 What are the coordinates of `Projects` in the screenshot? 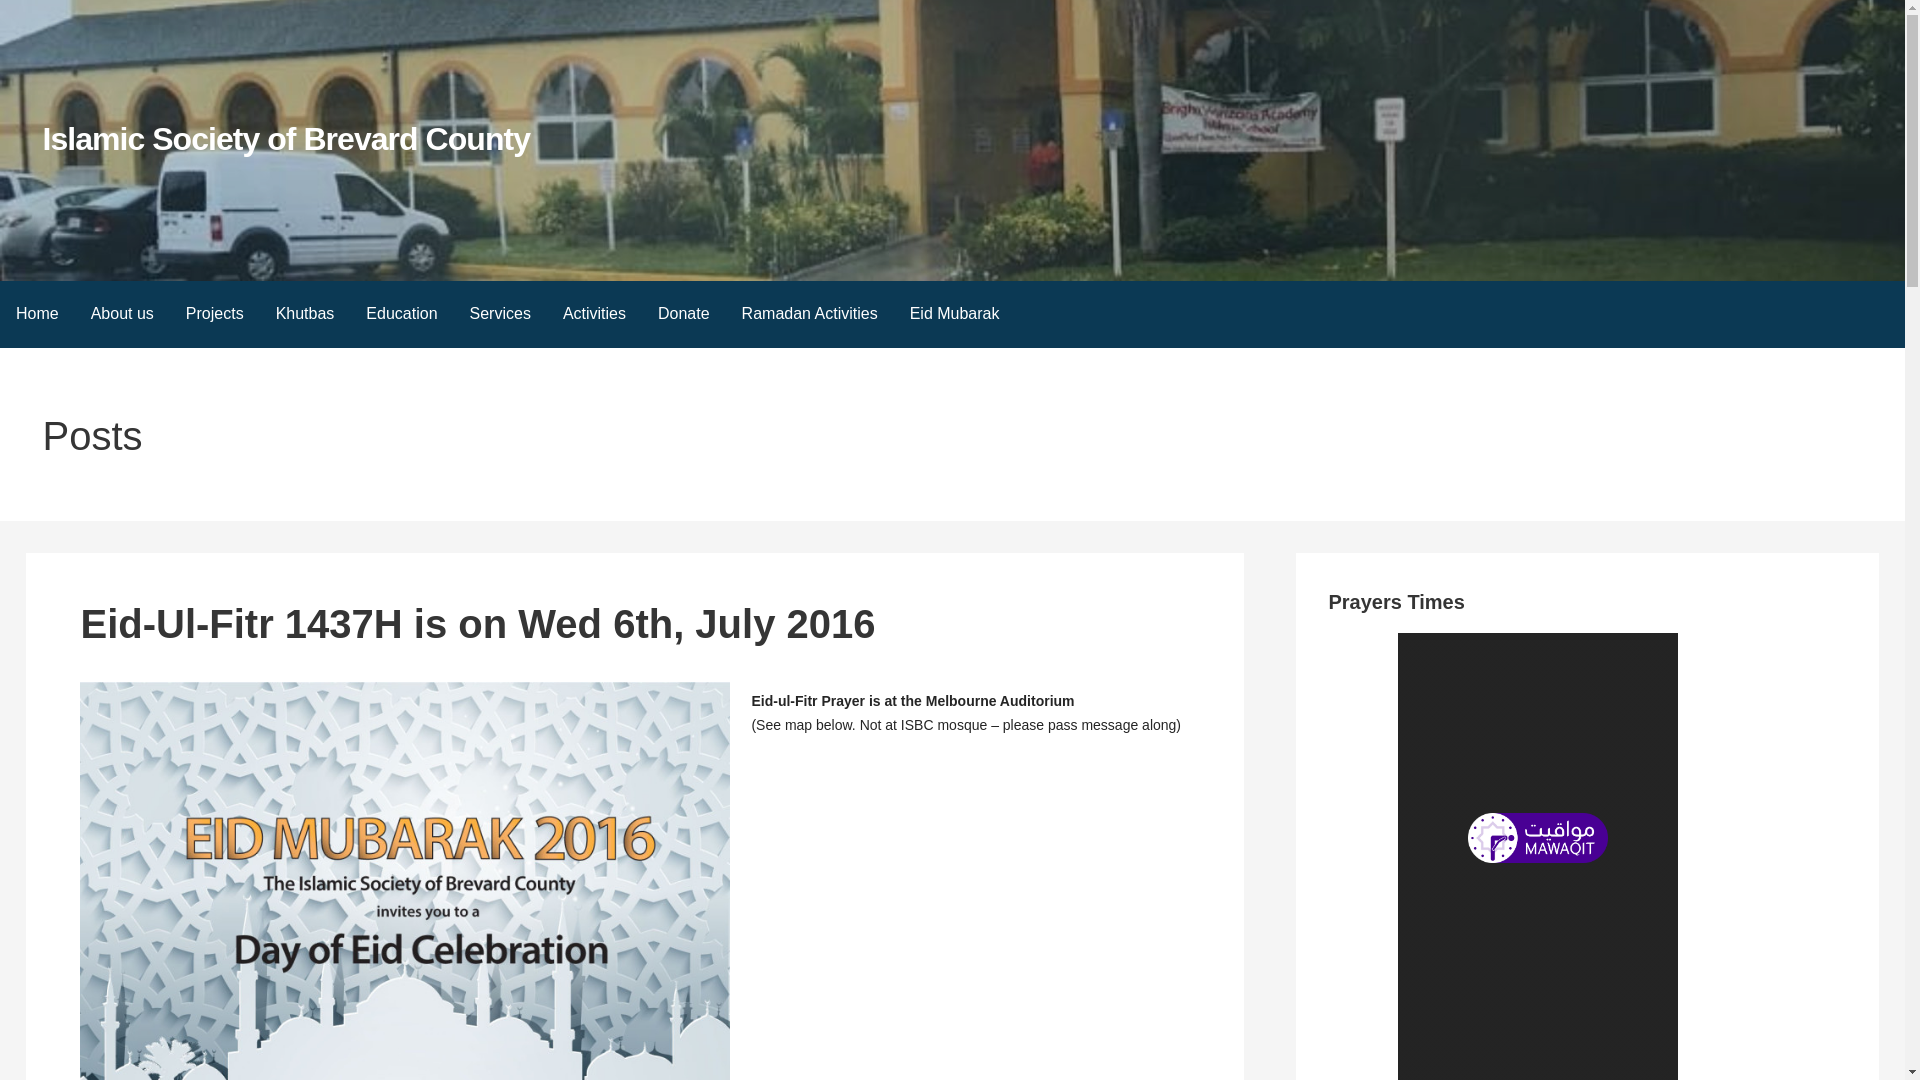 It's located at (214, 314).